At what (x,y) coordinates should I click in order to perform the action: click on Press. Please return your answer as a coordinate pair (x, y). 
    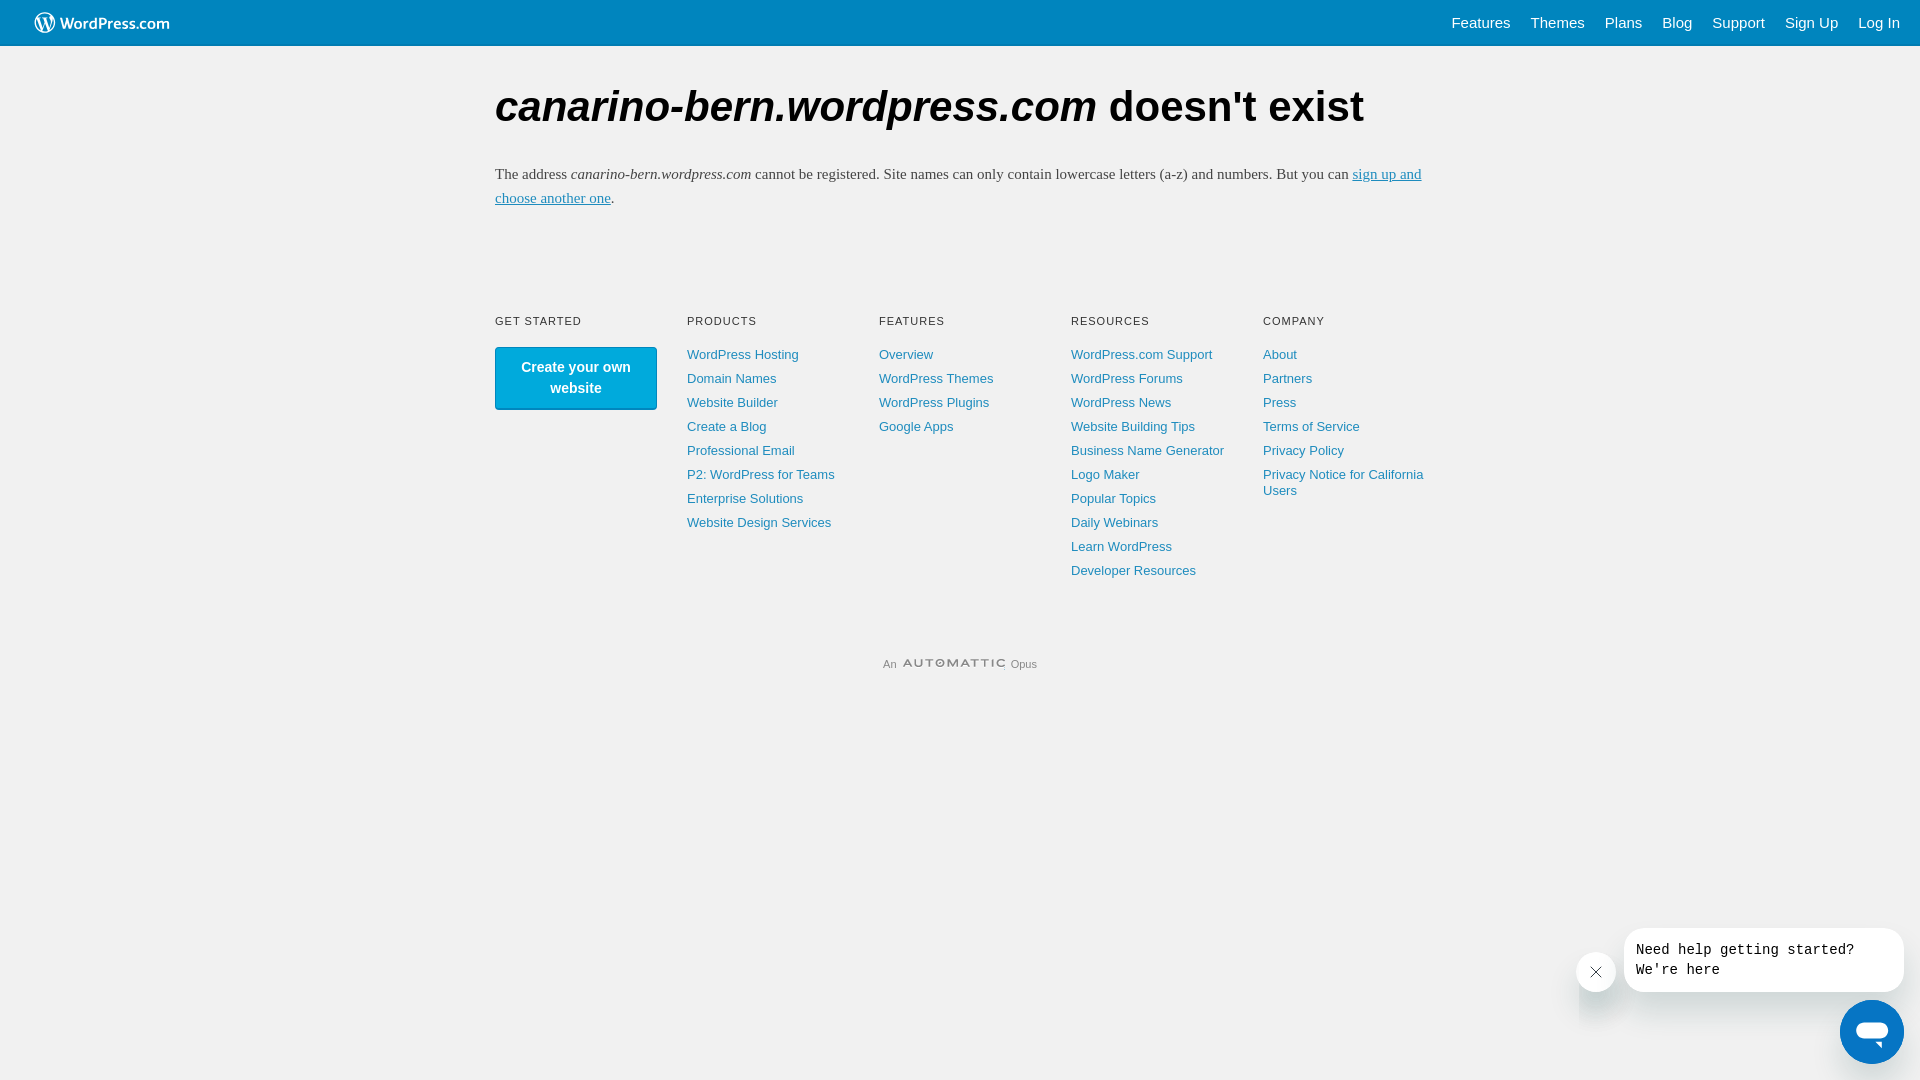
    Looking at the image, I should click on (1280, 402).